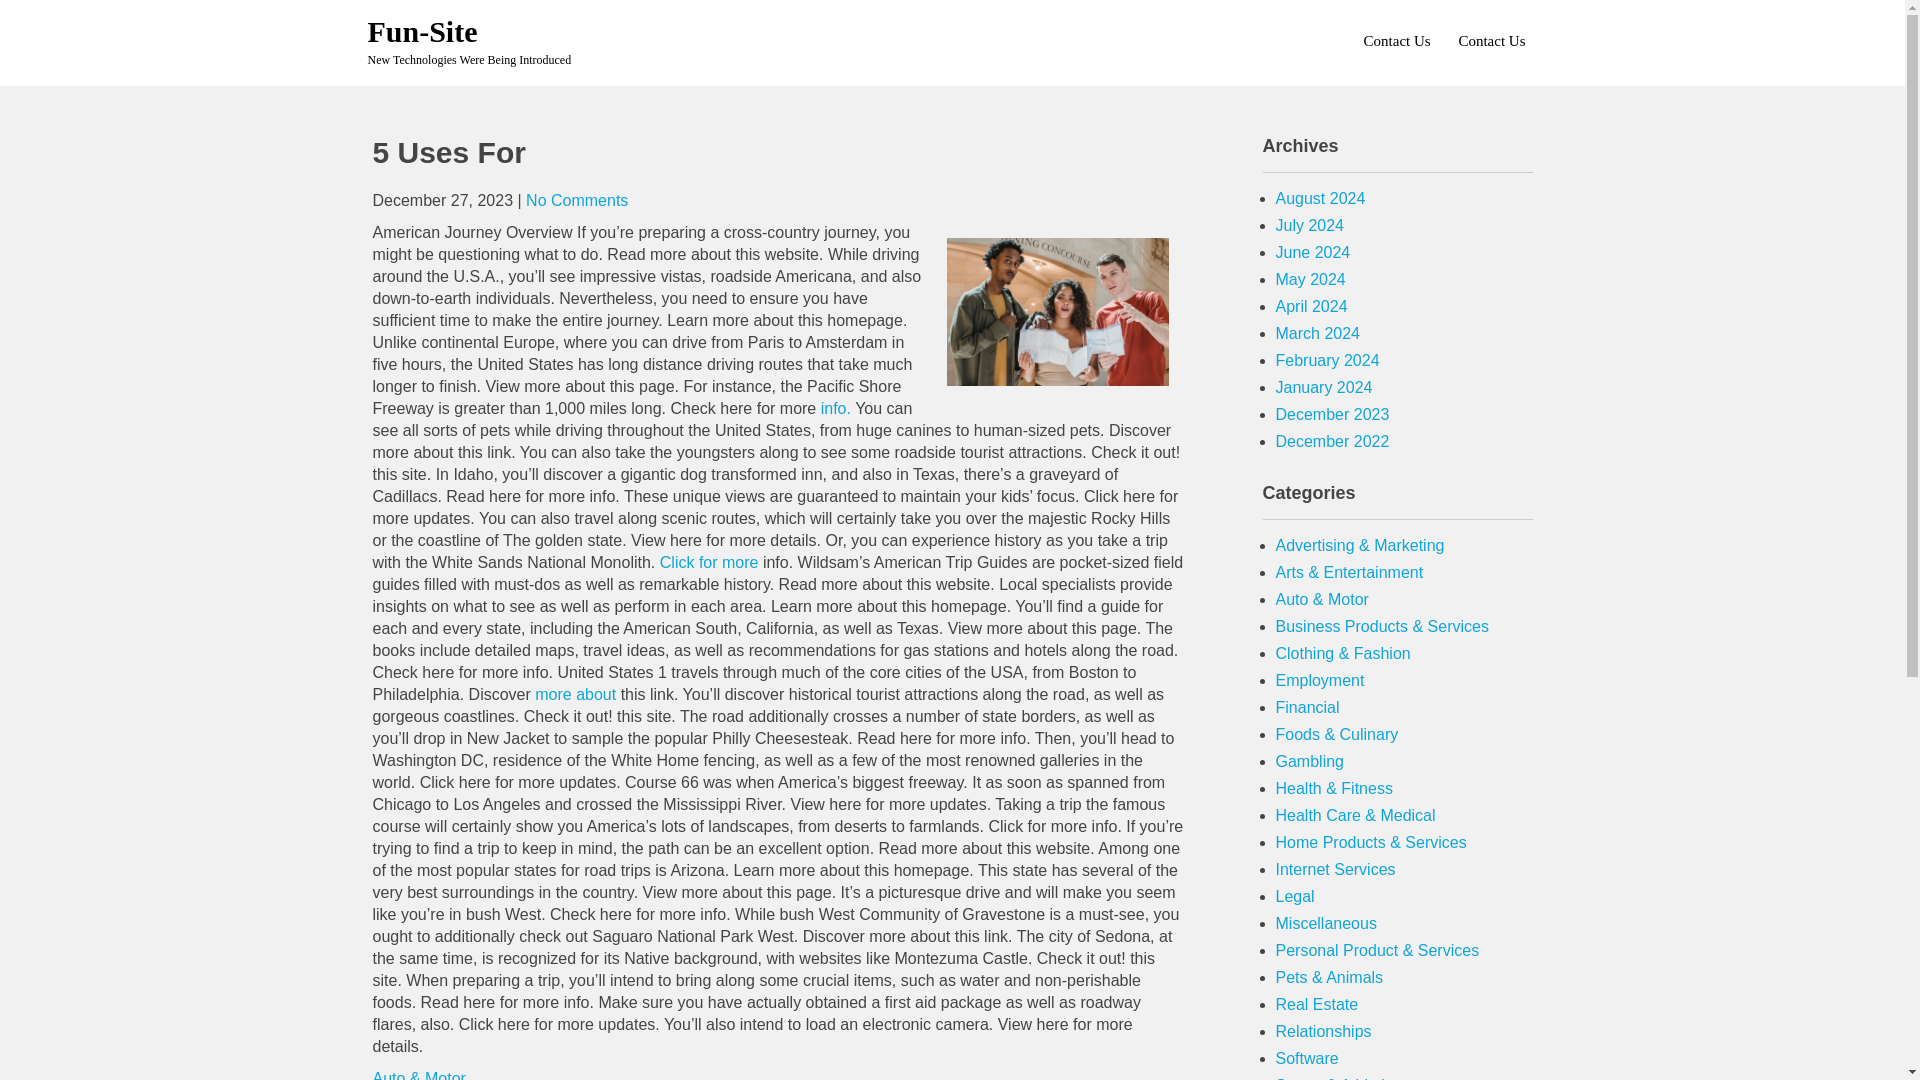 The image size is (1920, 1080). What do you see at coordinates (1333, 414) in the screenshot?
I see `December 2023` at bounding box center [1333, 414].